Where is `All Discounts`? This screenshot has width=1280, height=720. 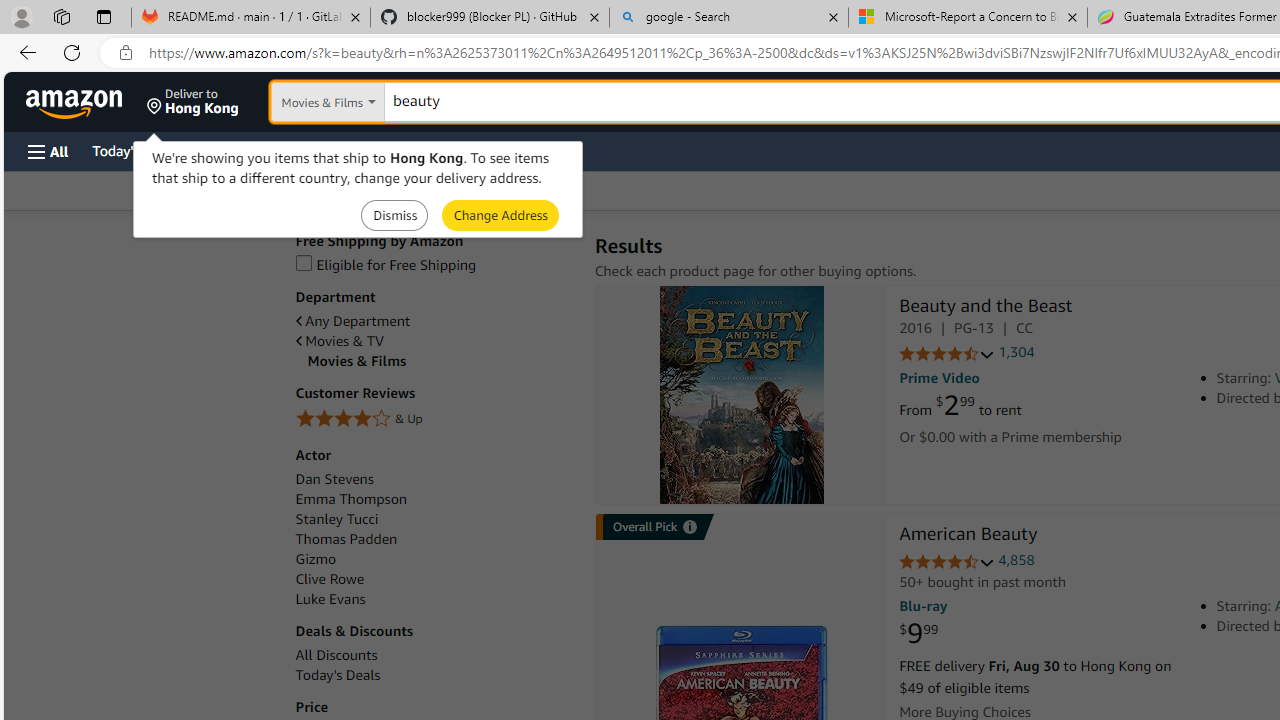 All Discounts is located at coordinates (336, 655).